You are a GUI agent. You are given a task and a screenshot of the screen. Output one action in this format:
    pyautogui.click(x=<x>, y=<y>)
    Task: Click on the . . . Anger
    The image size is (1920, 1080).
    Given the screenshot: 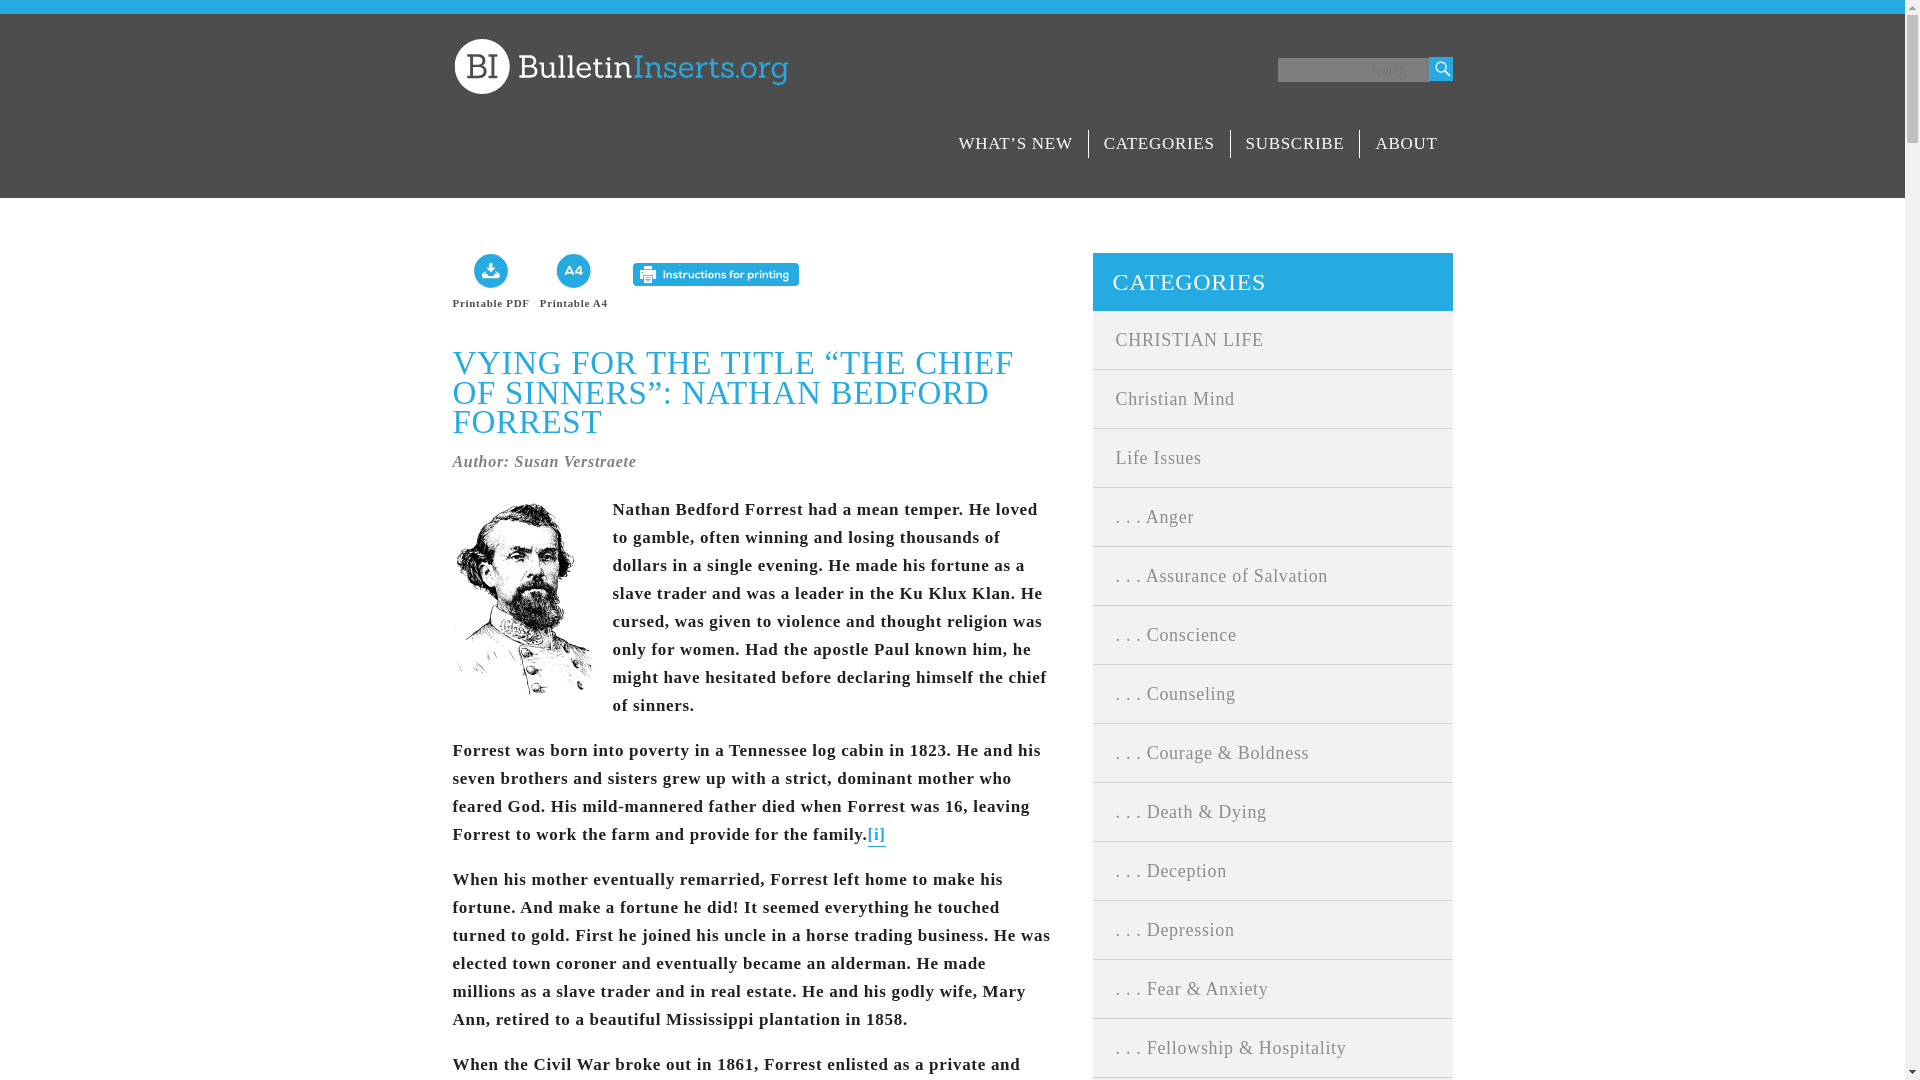 What is the action you would take?
    pyautogui.click(x=1272, y=517)
    